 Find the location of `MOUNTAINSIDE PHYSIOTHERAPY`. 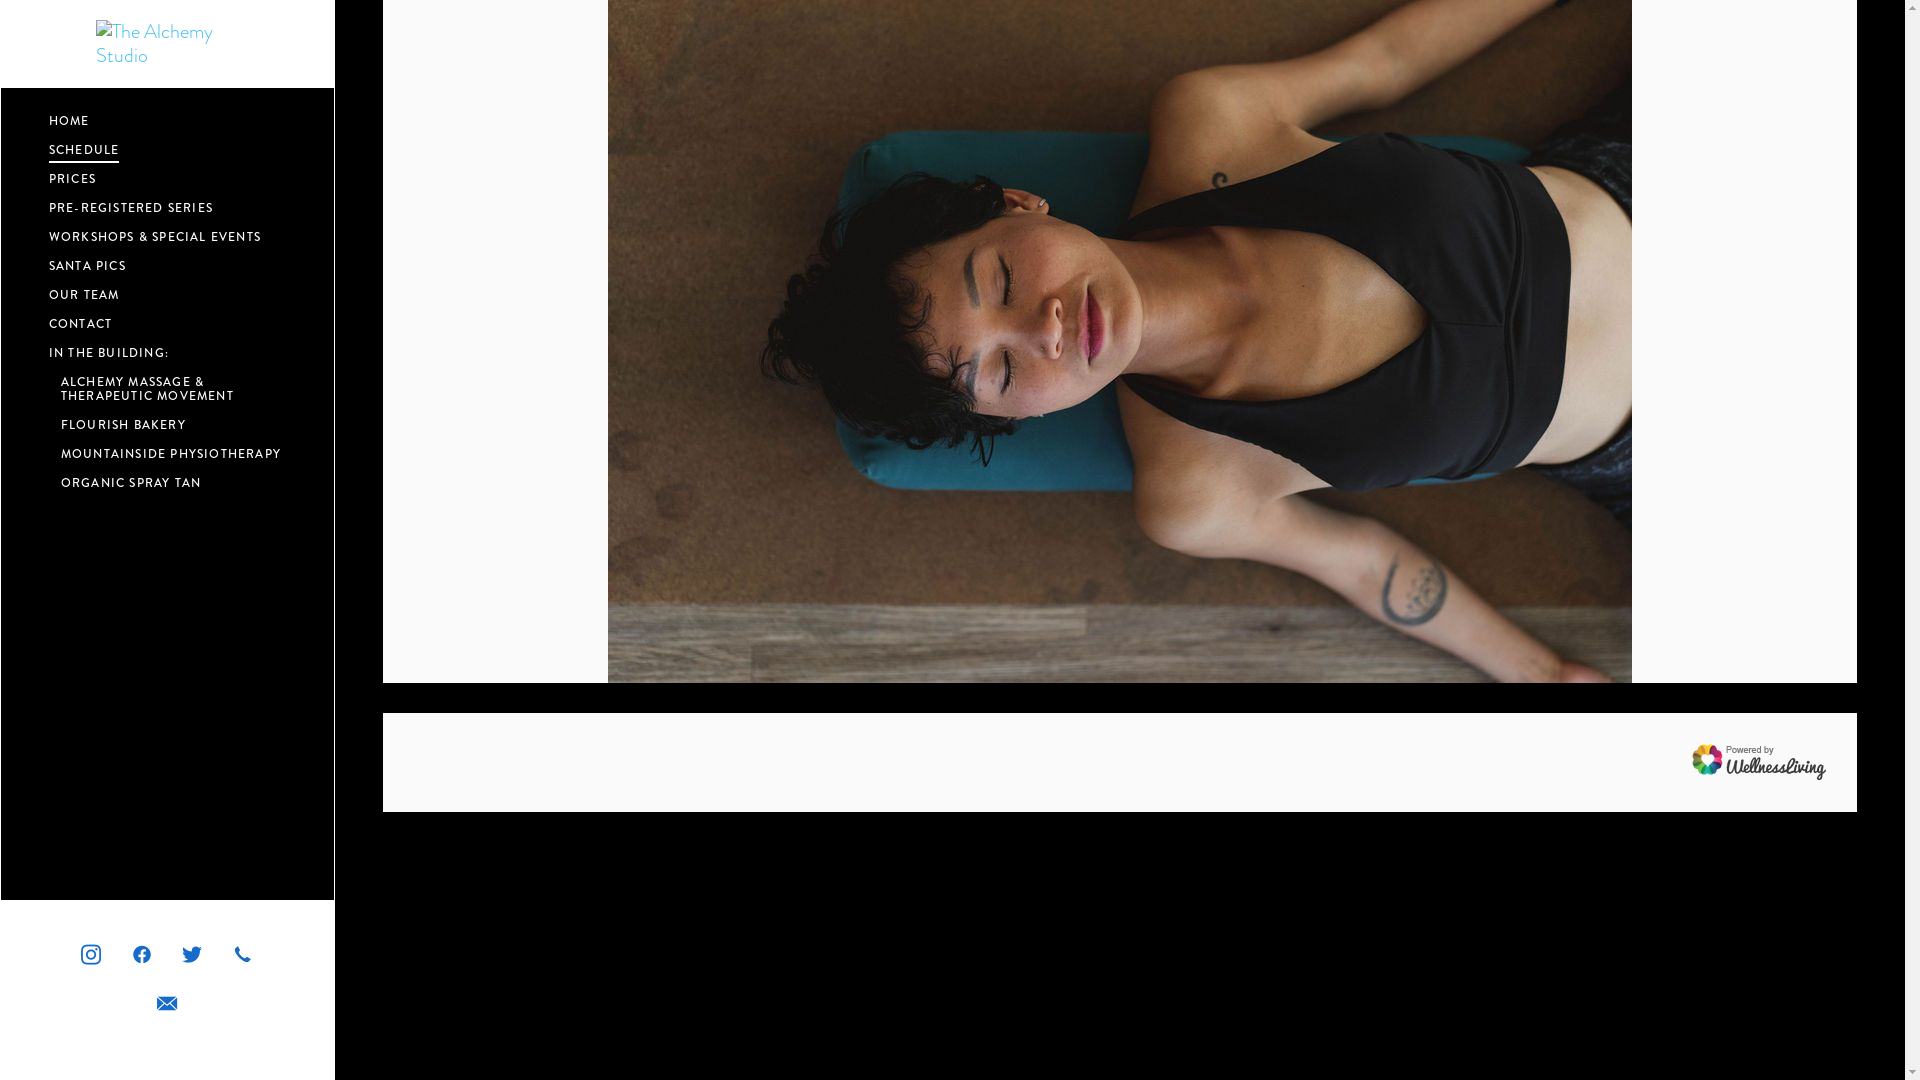

MOUNTAINSIDE PHYSIOTHERAPY is located at coordinates (174, 453).